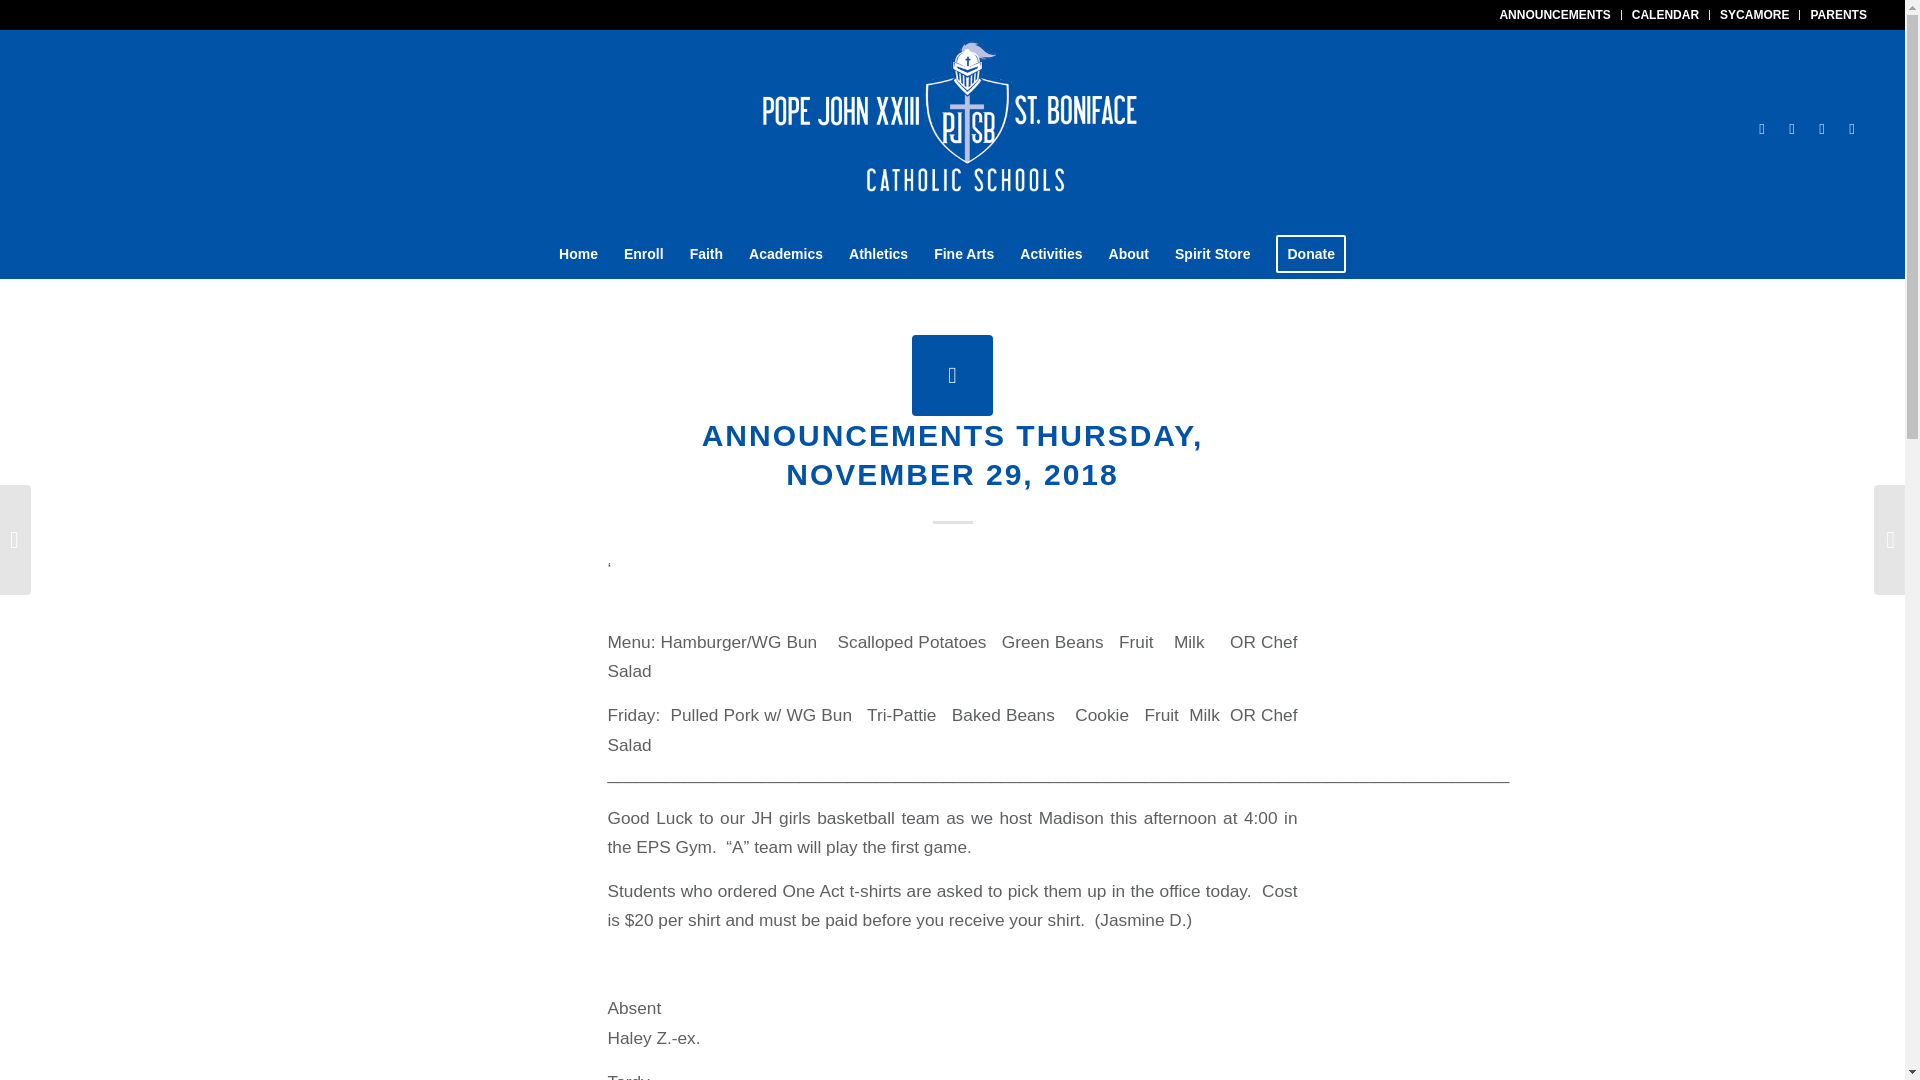 Image resolution: width=1920 pixels, height=1080 pixels. I want to click on Faith, so click(706, 253).